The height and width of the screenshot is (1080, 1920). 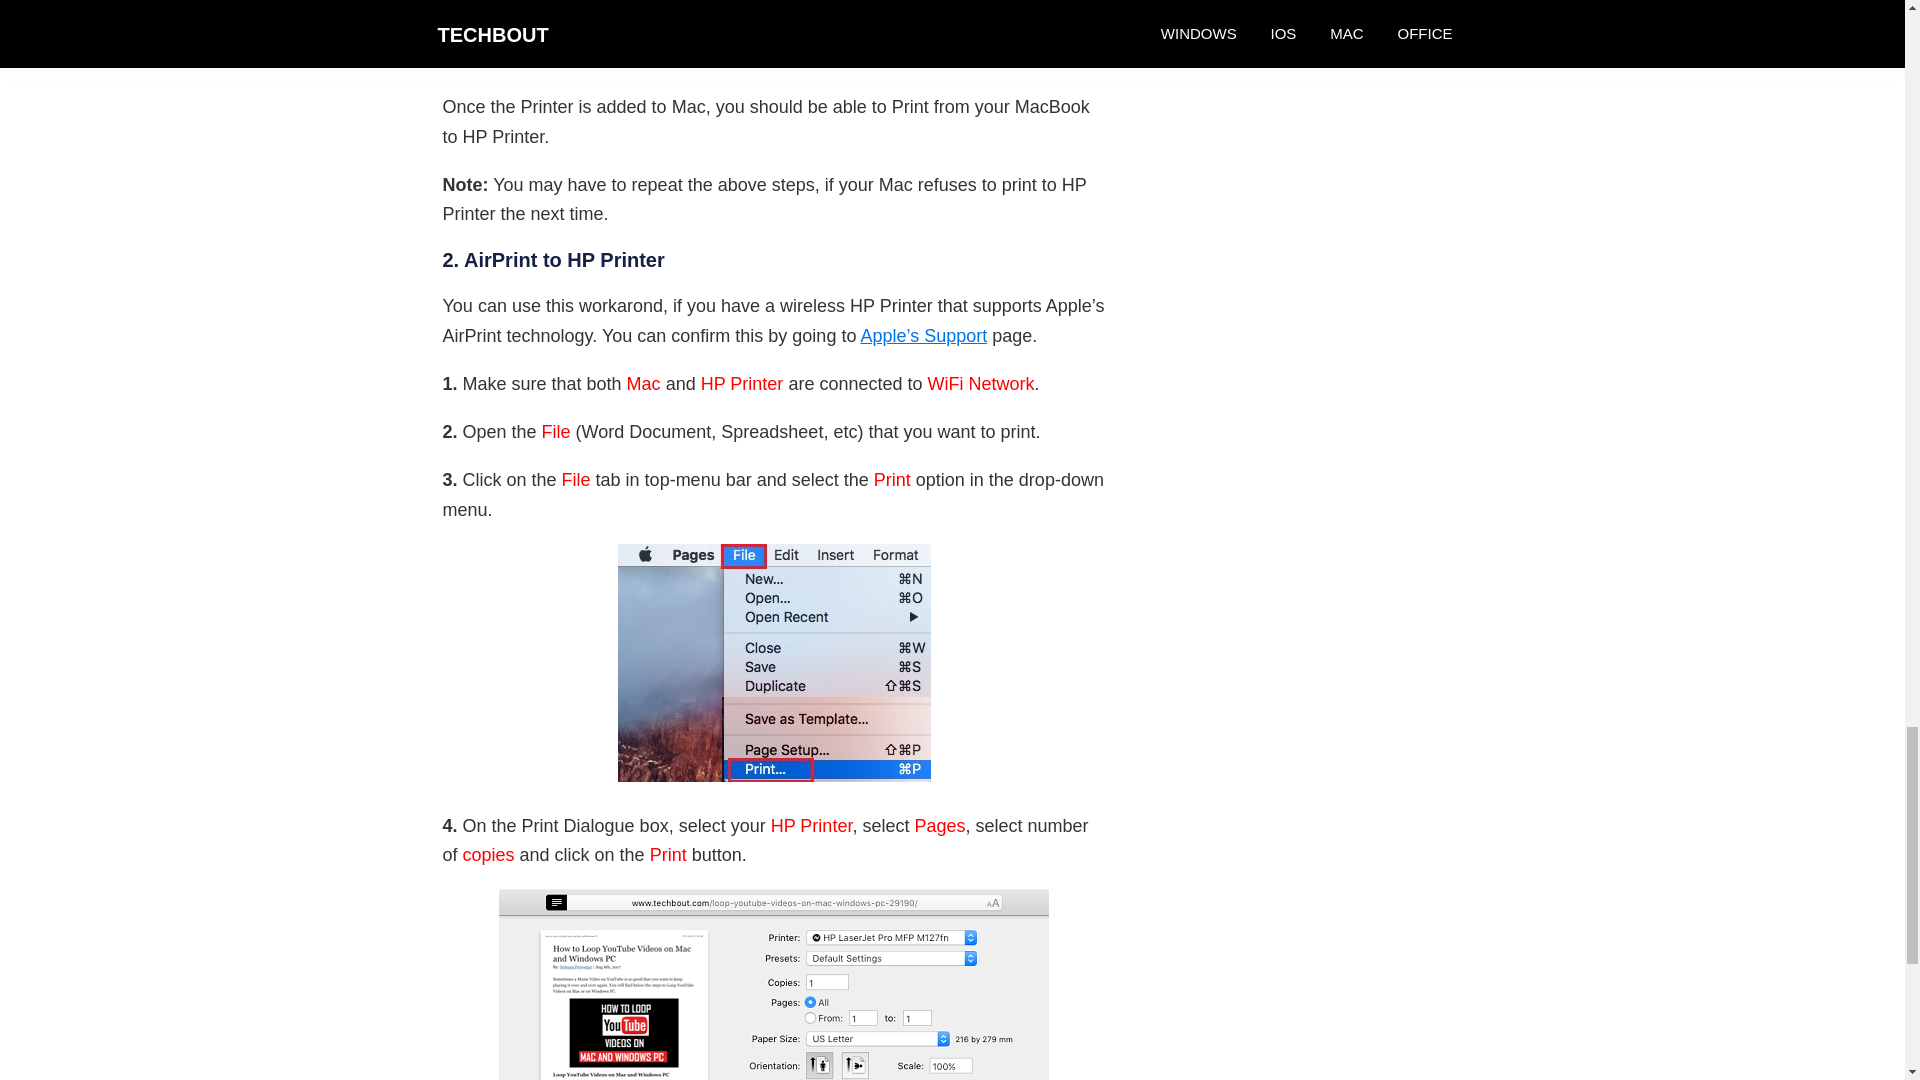 I want to click on Print File Option on Mac, so click(x=774, y=662).